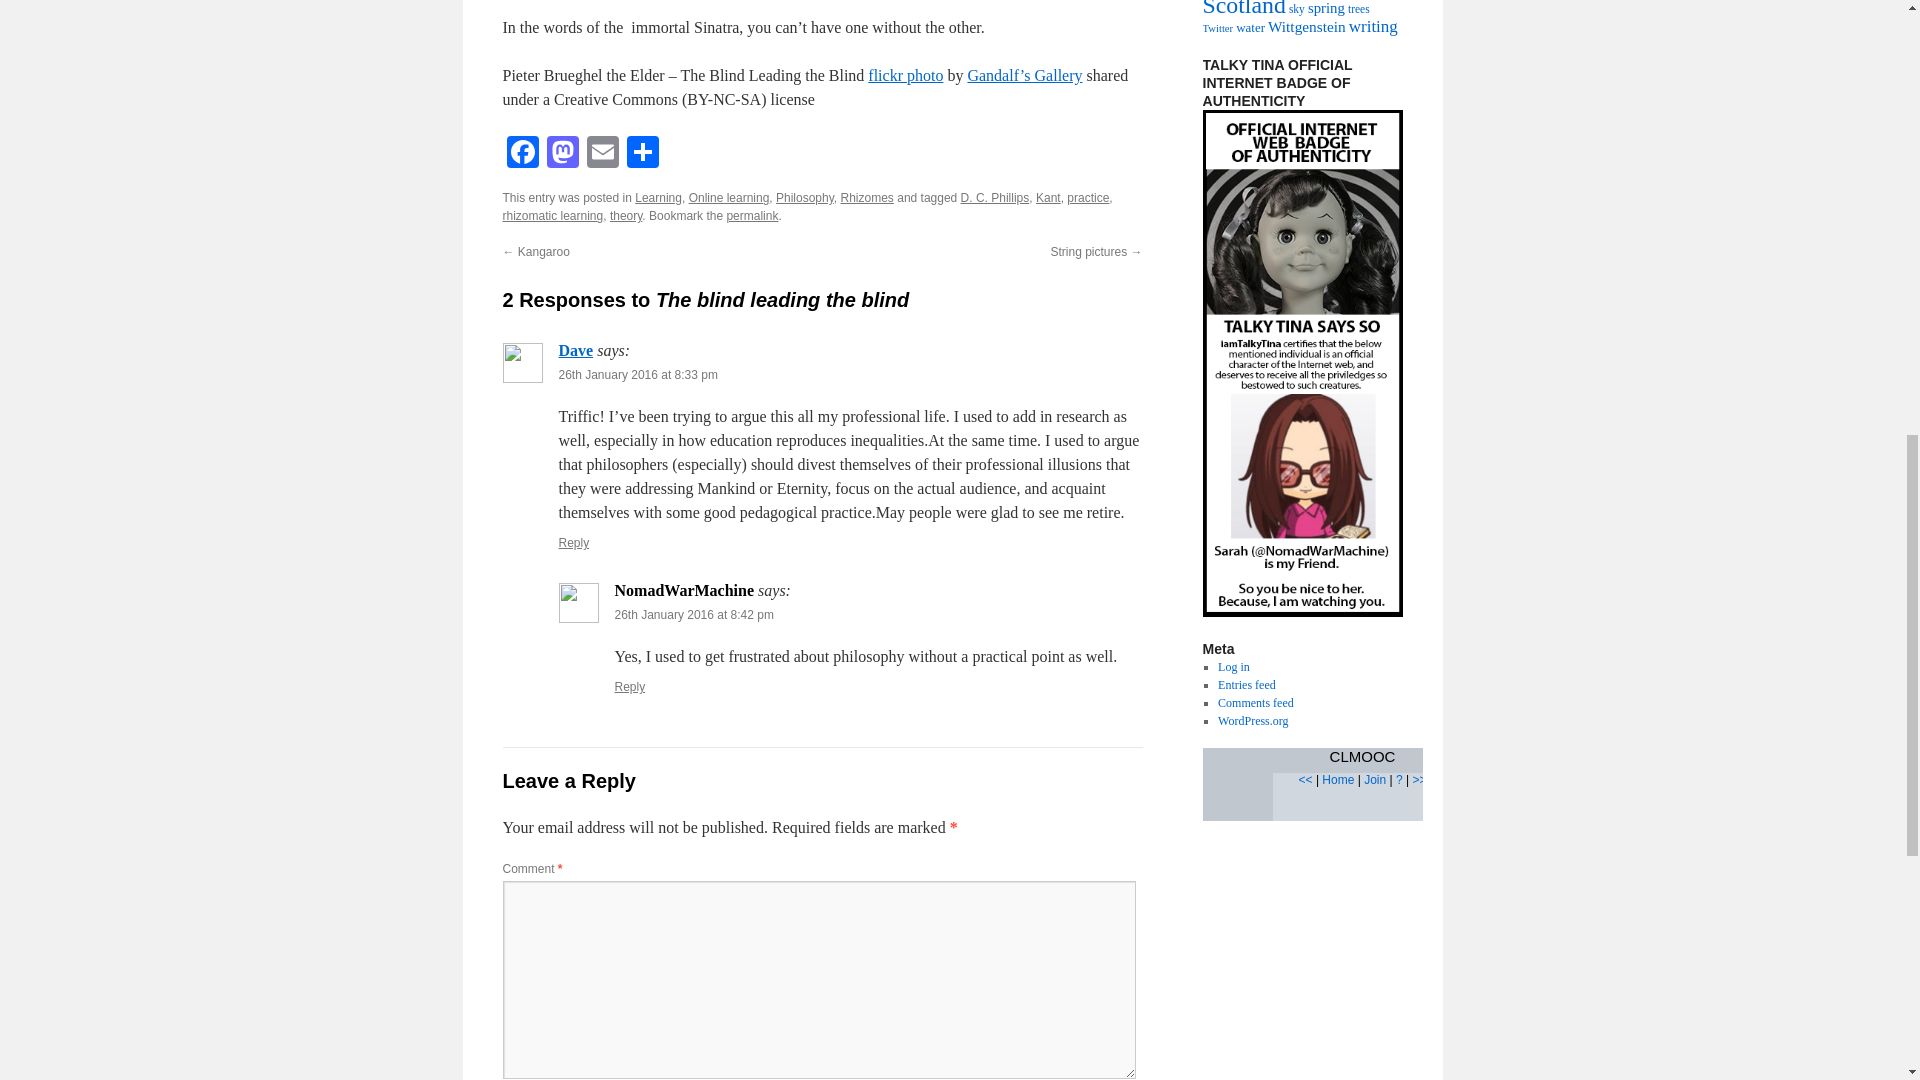 This screenshot has height=1080, width=1920. What do you see at coordinates (576, 350) in the screenshot?
I see `Dave` at bounding box center [576, 350].